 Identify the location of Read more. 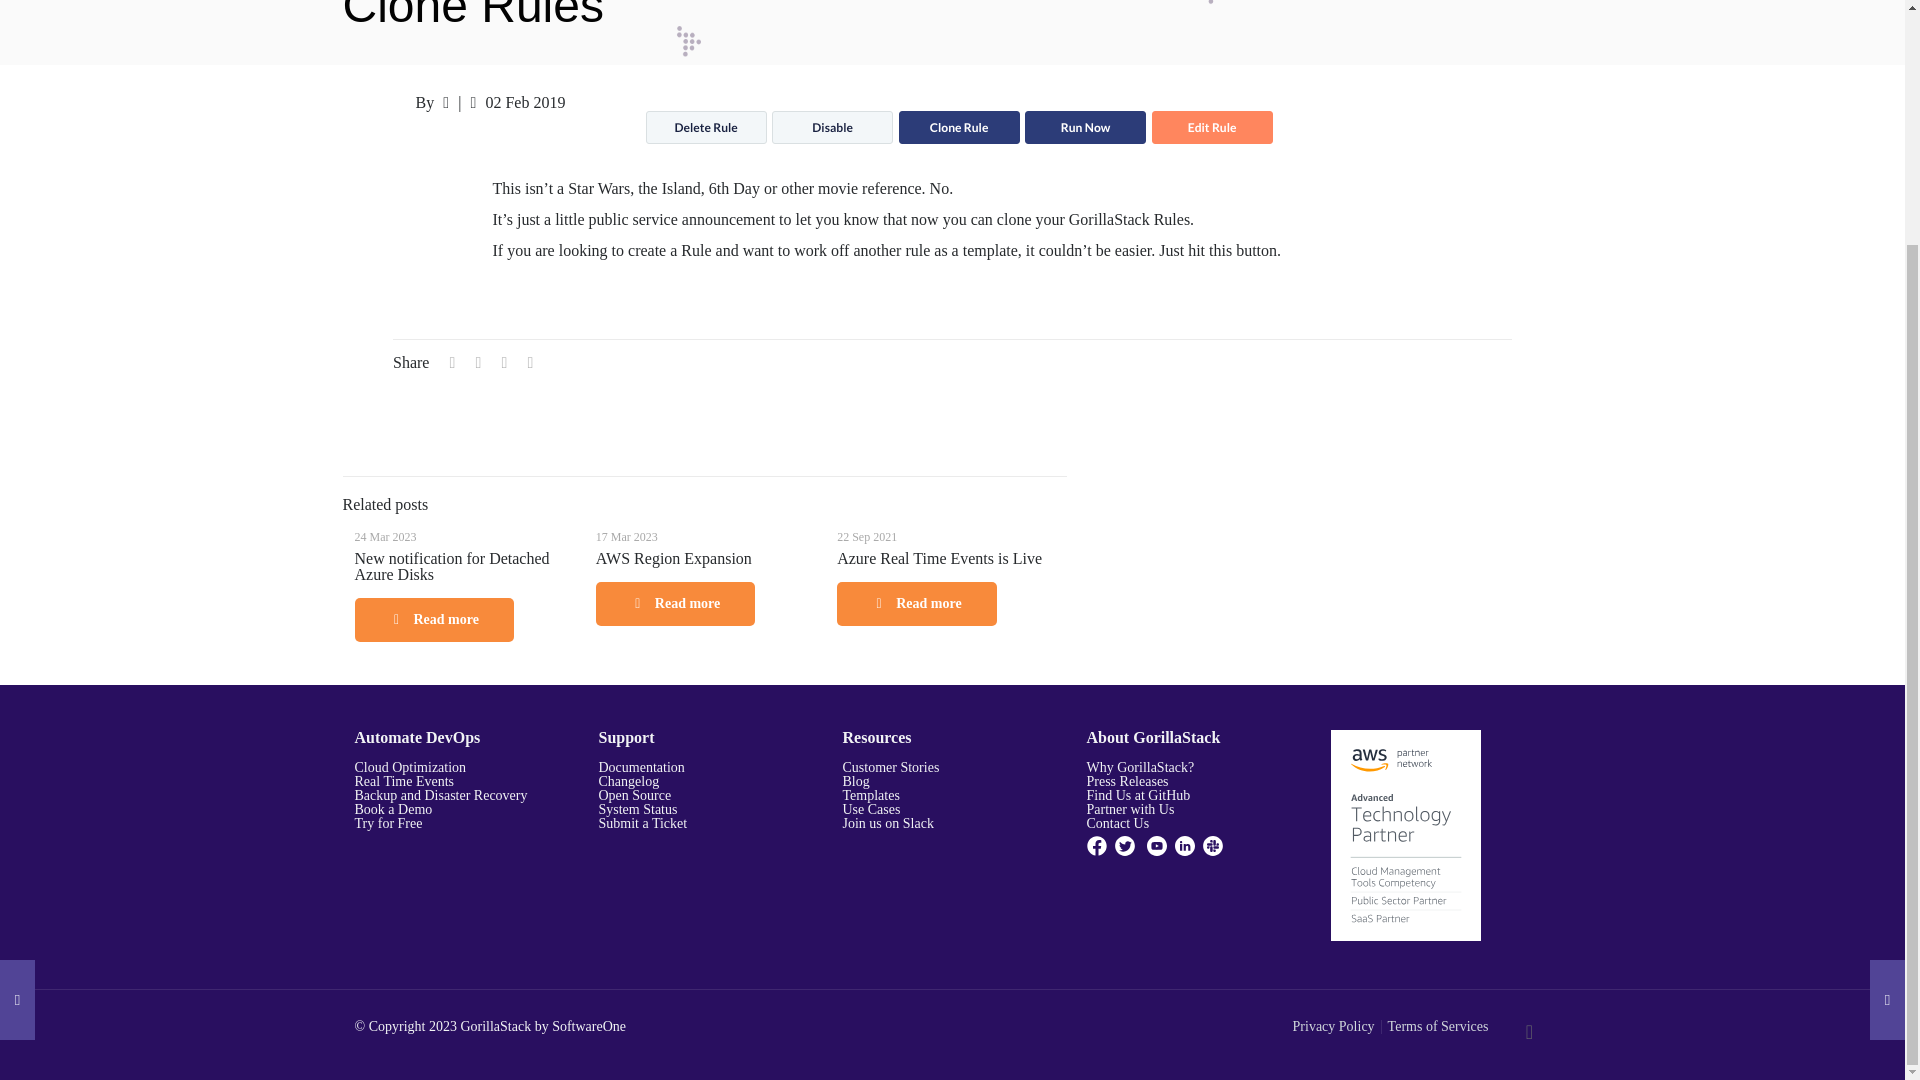
(674, 604).